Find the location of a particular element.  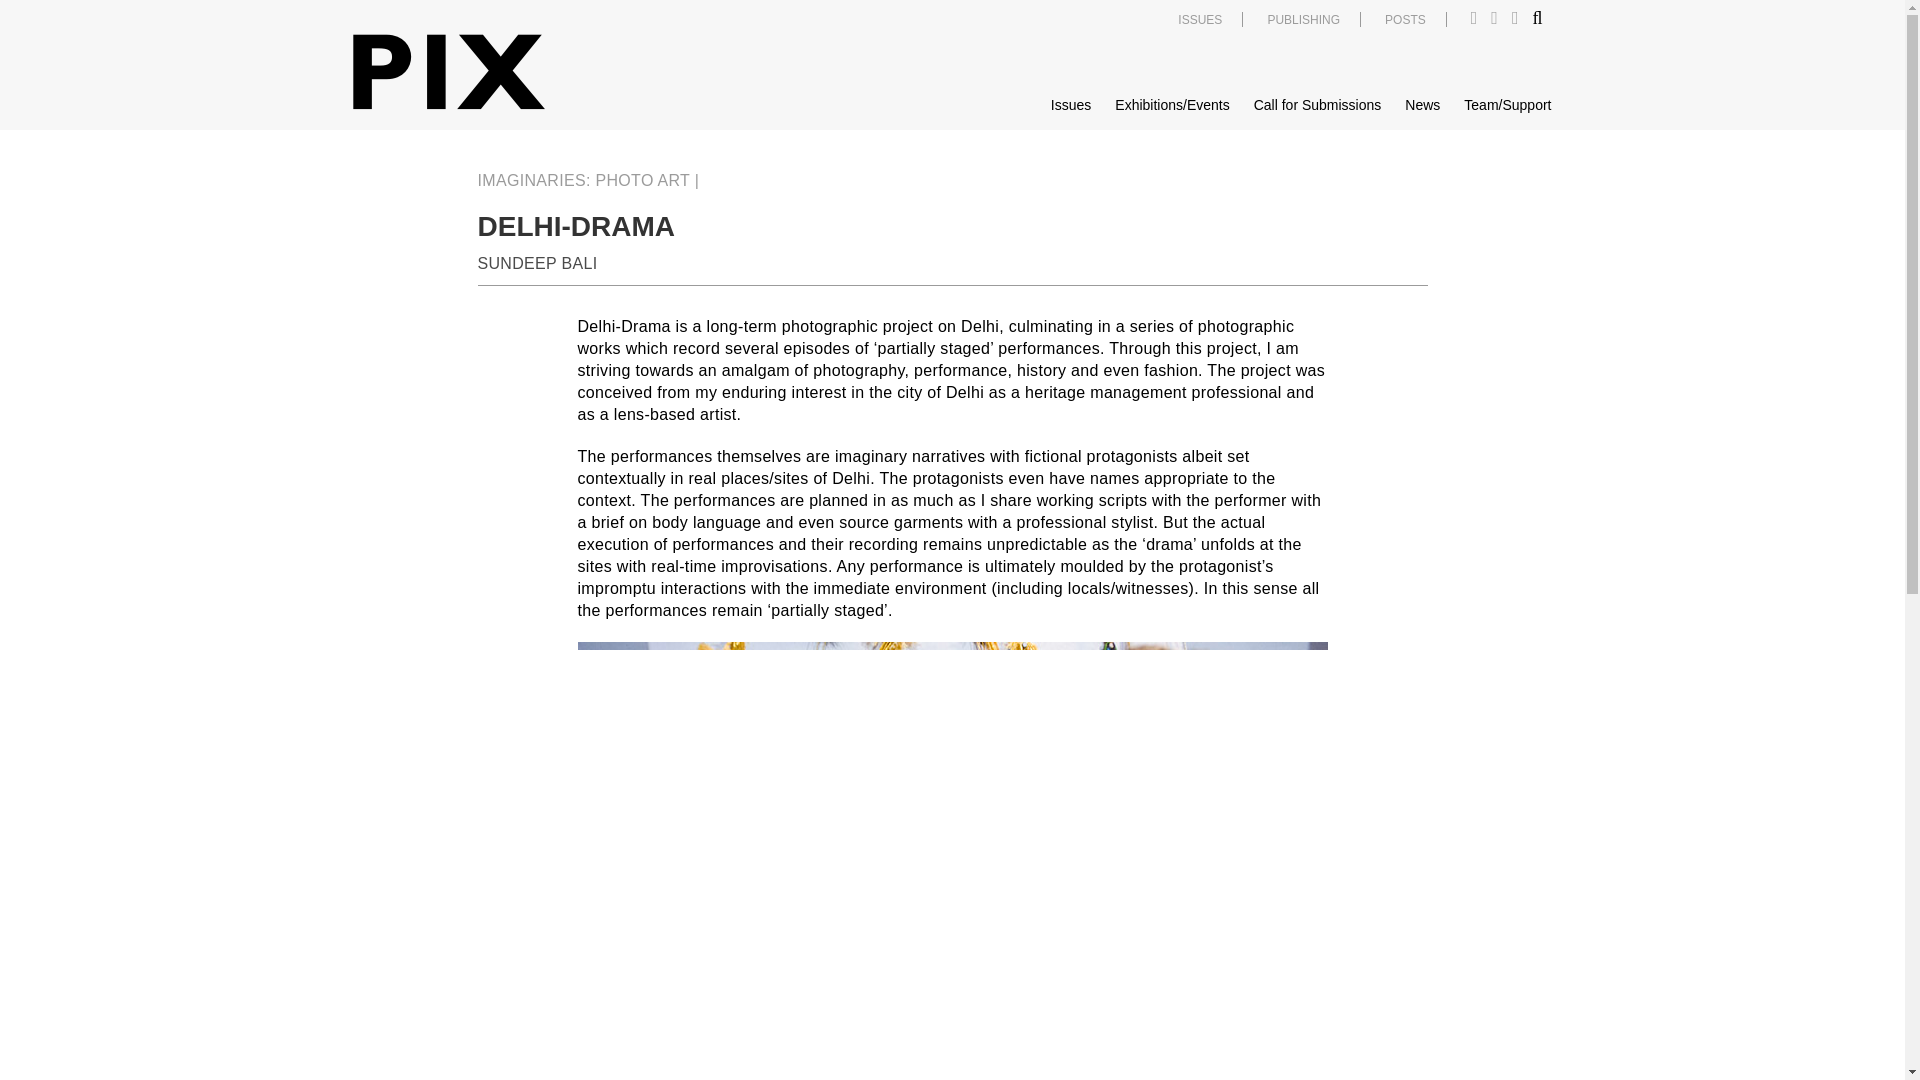

ISSUES is located at coordinates (1200, 20).